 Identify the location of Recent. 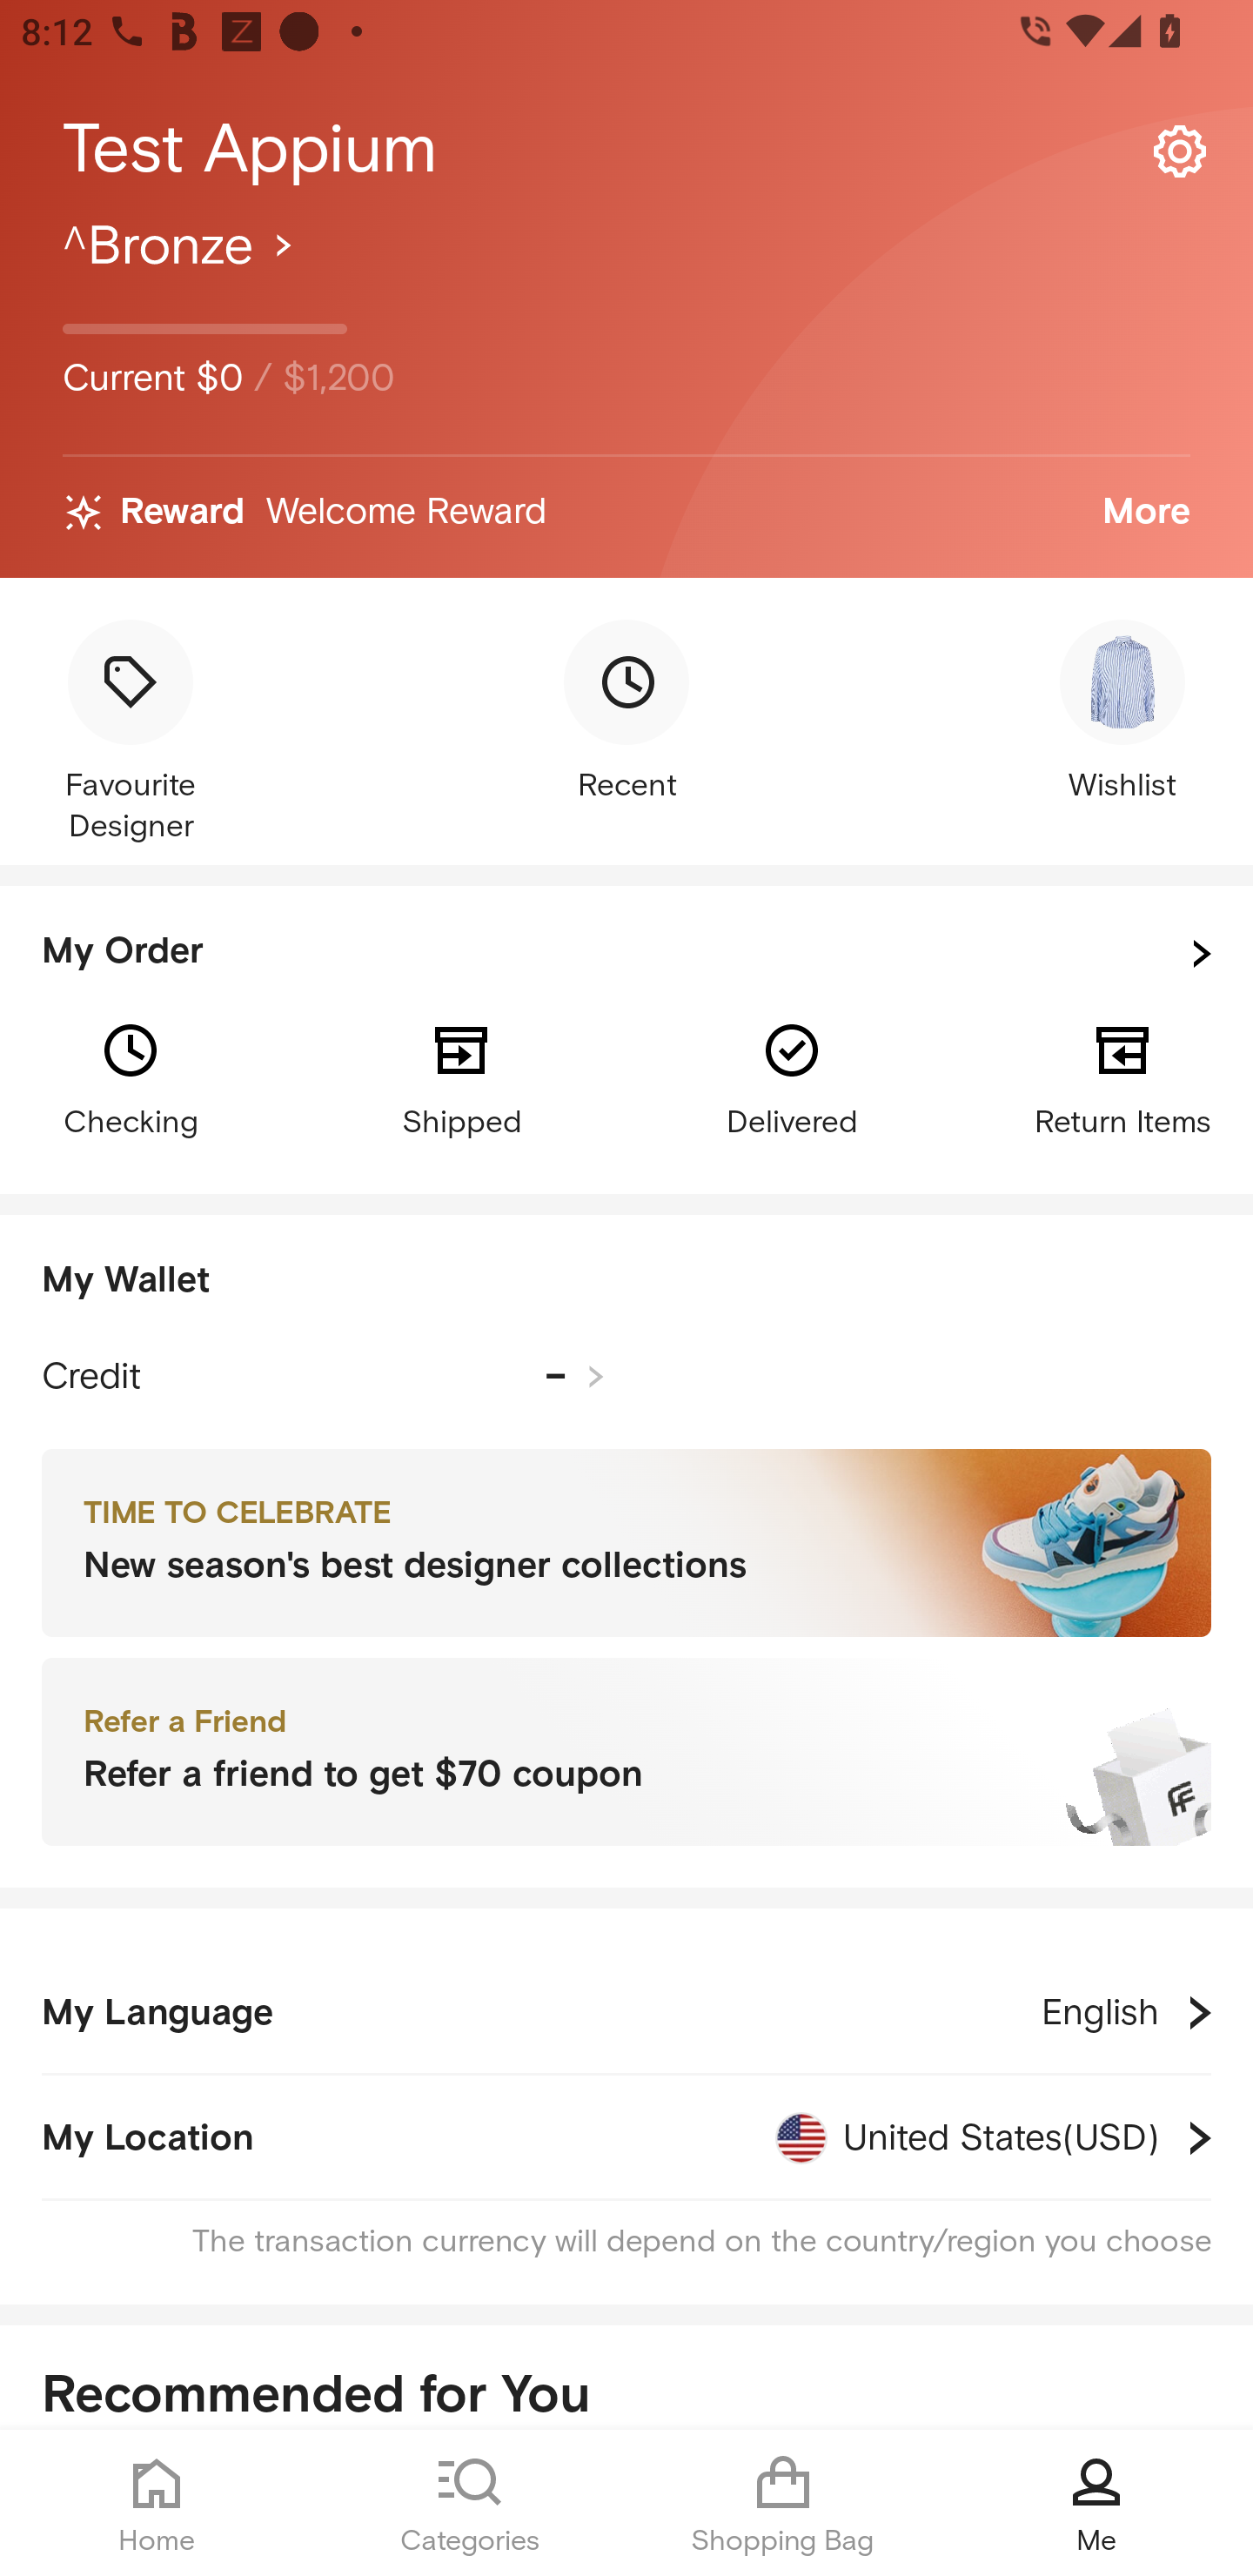
(626, 714).